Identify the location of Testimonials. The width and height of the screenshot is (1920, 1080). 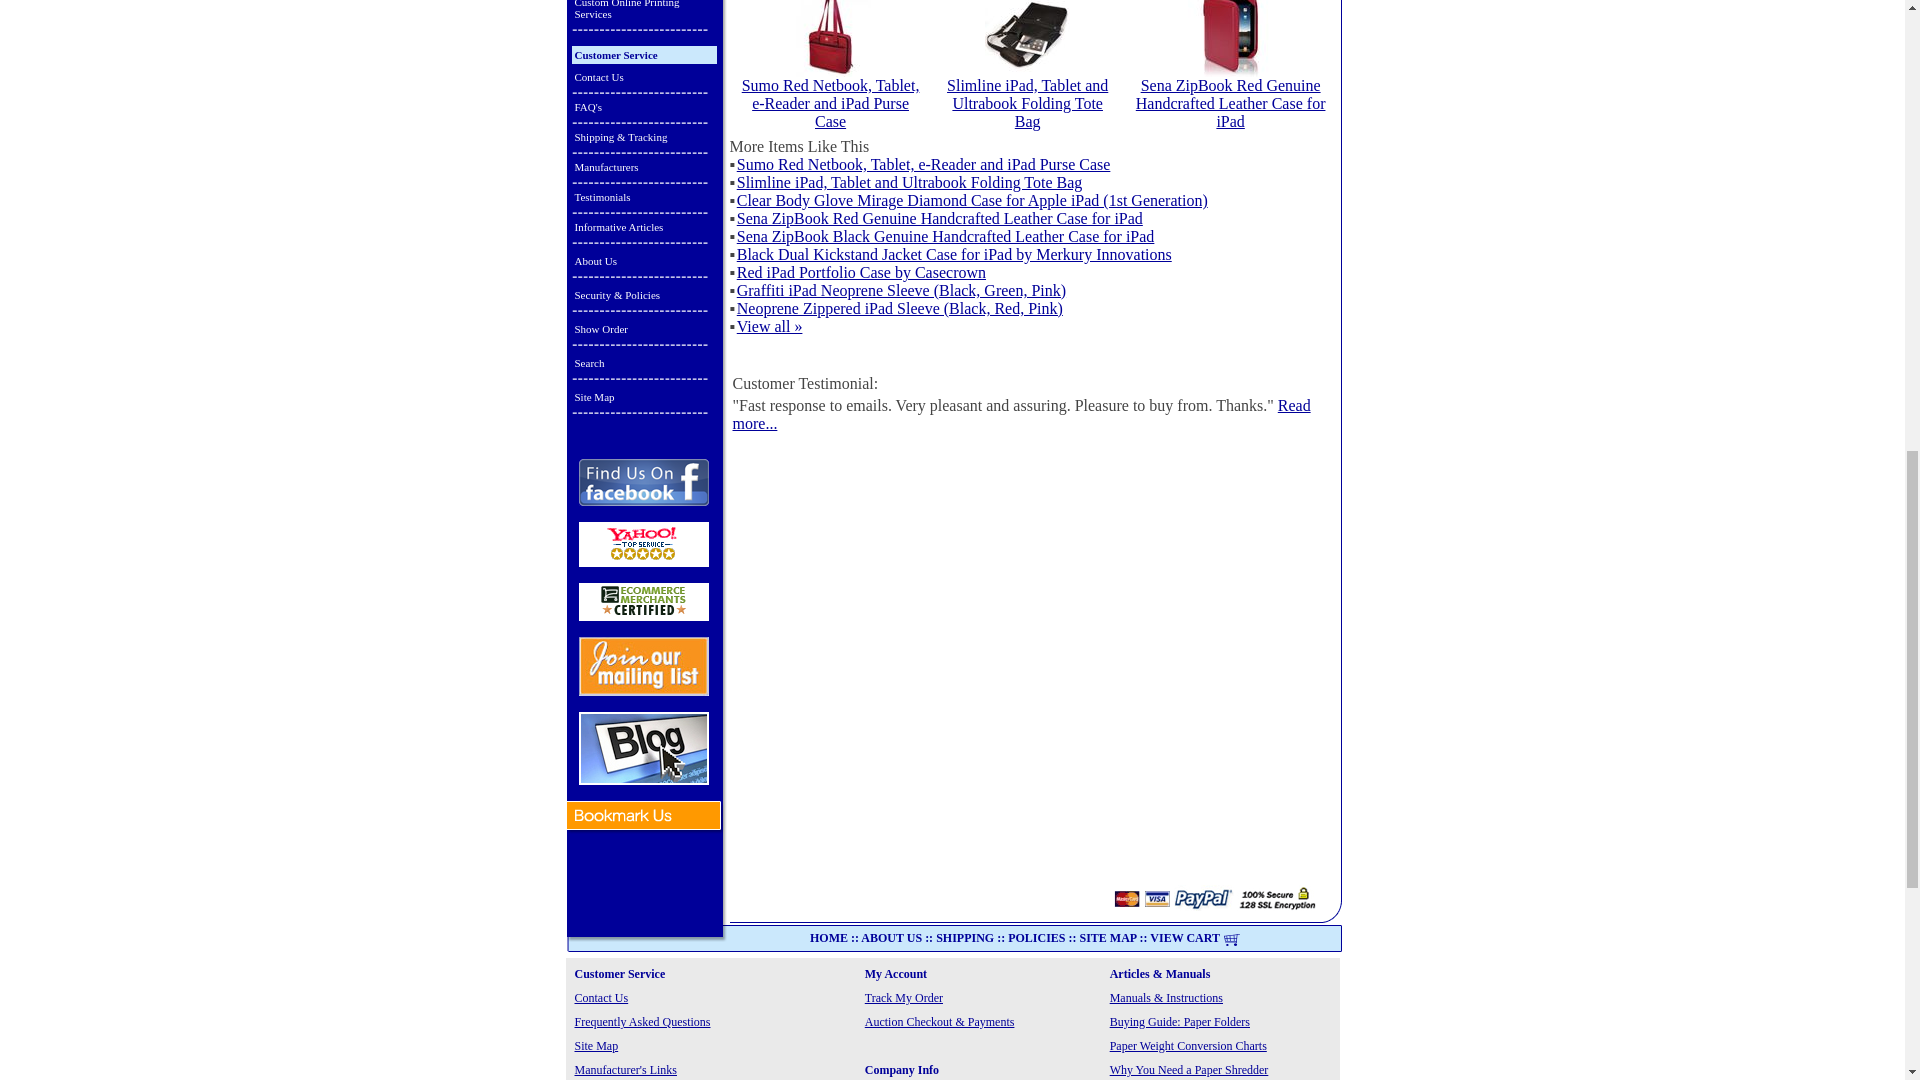
(643, 196).